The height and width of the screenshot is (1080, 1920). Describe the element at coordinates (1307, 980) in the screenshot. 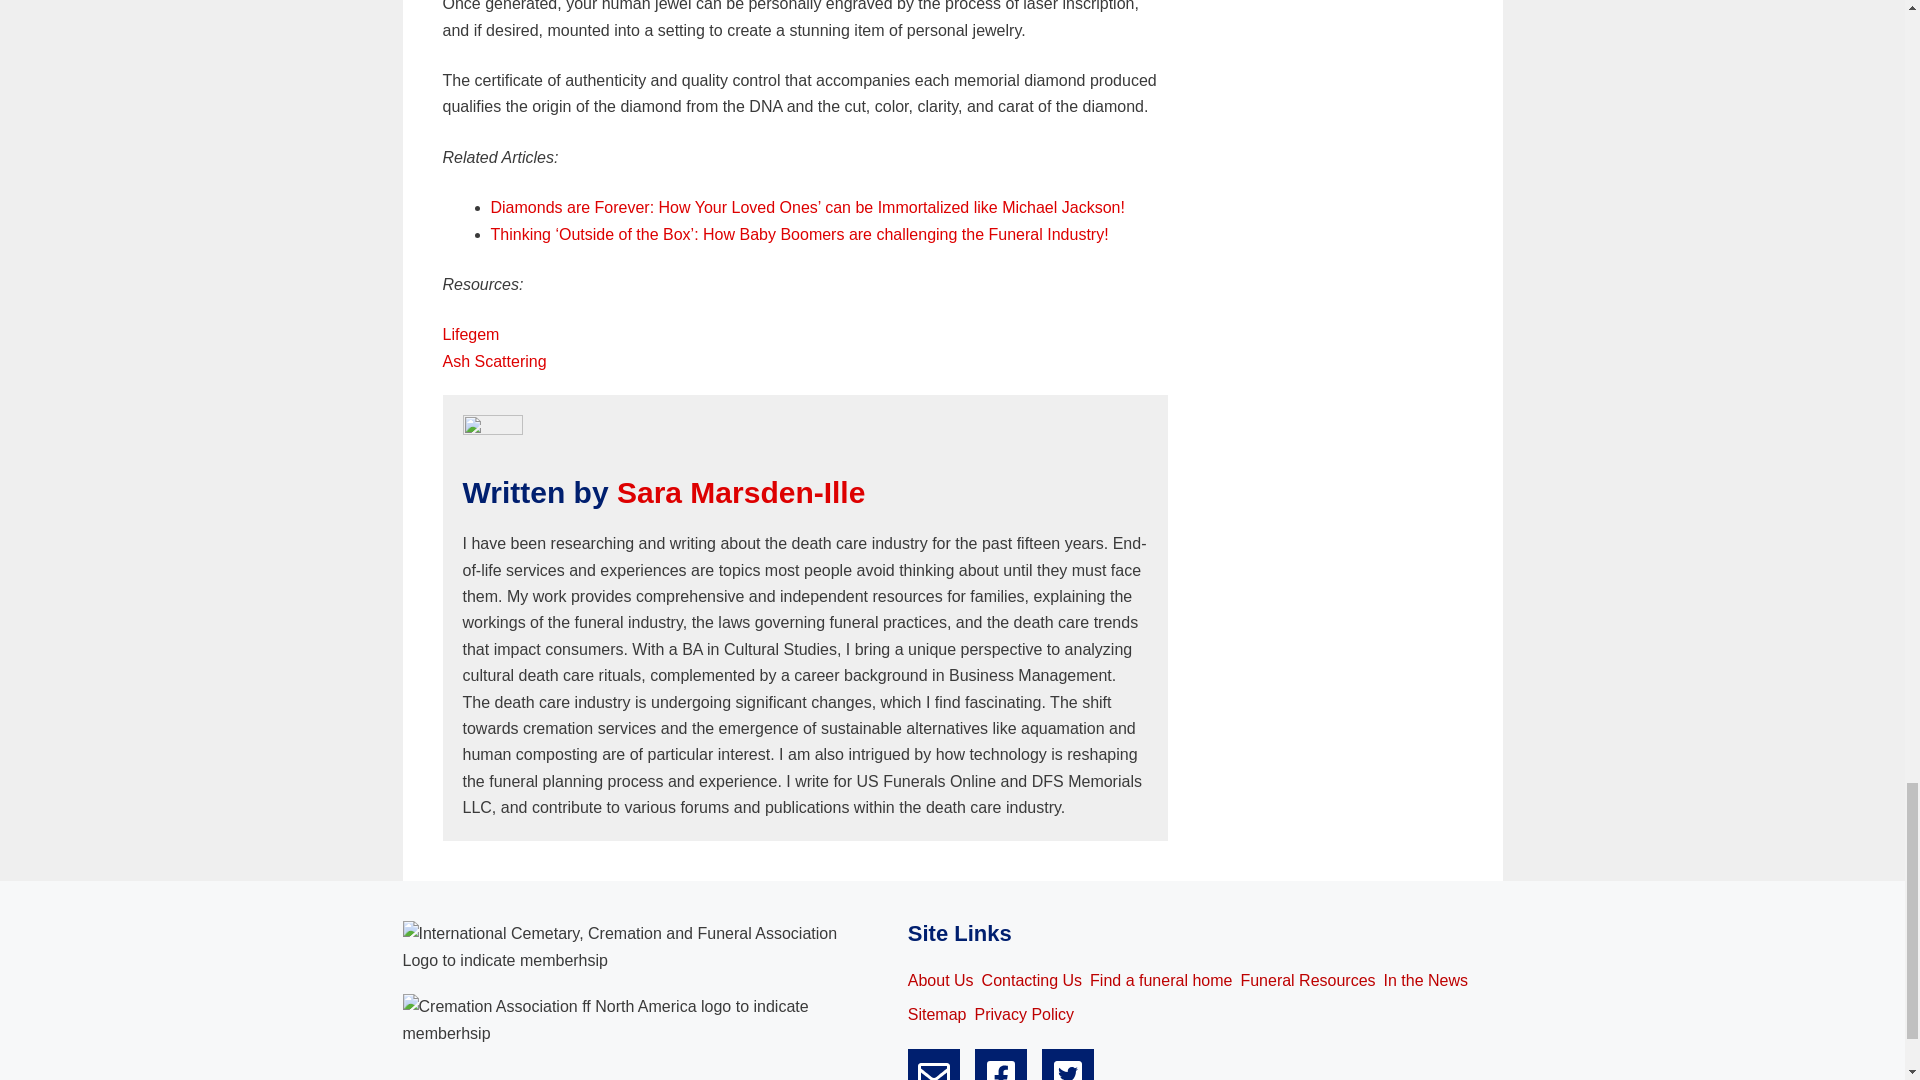

I see `Funeral Resources` at that location.